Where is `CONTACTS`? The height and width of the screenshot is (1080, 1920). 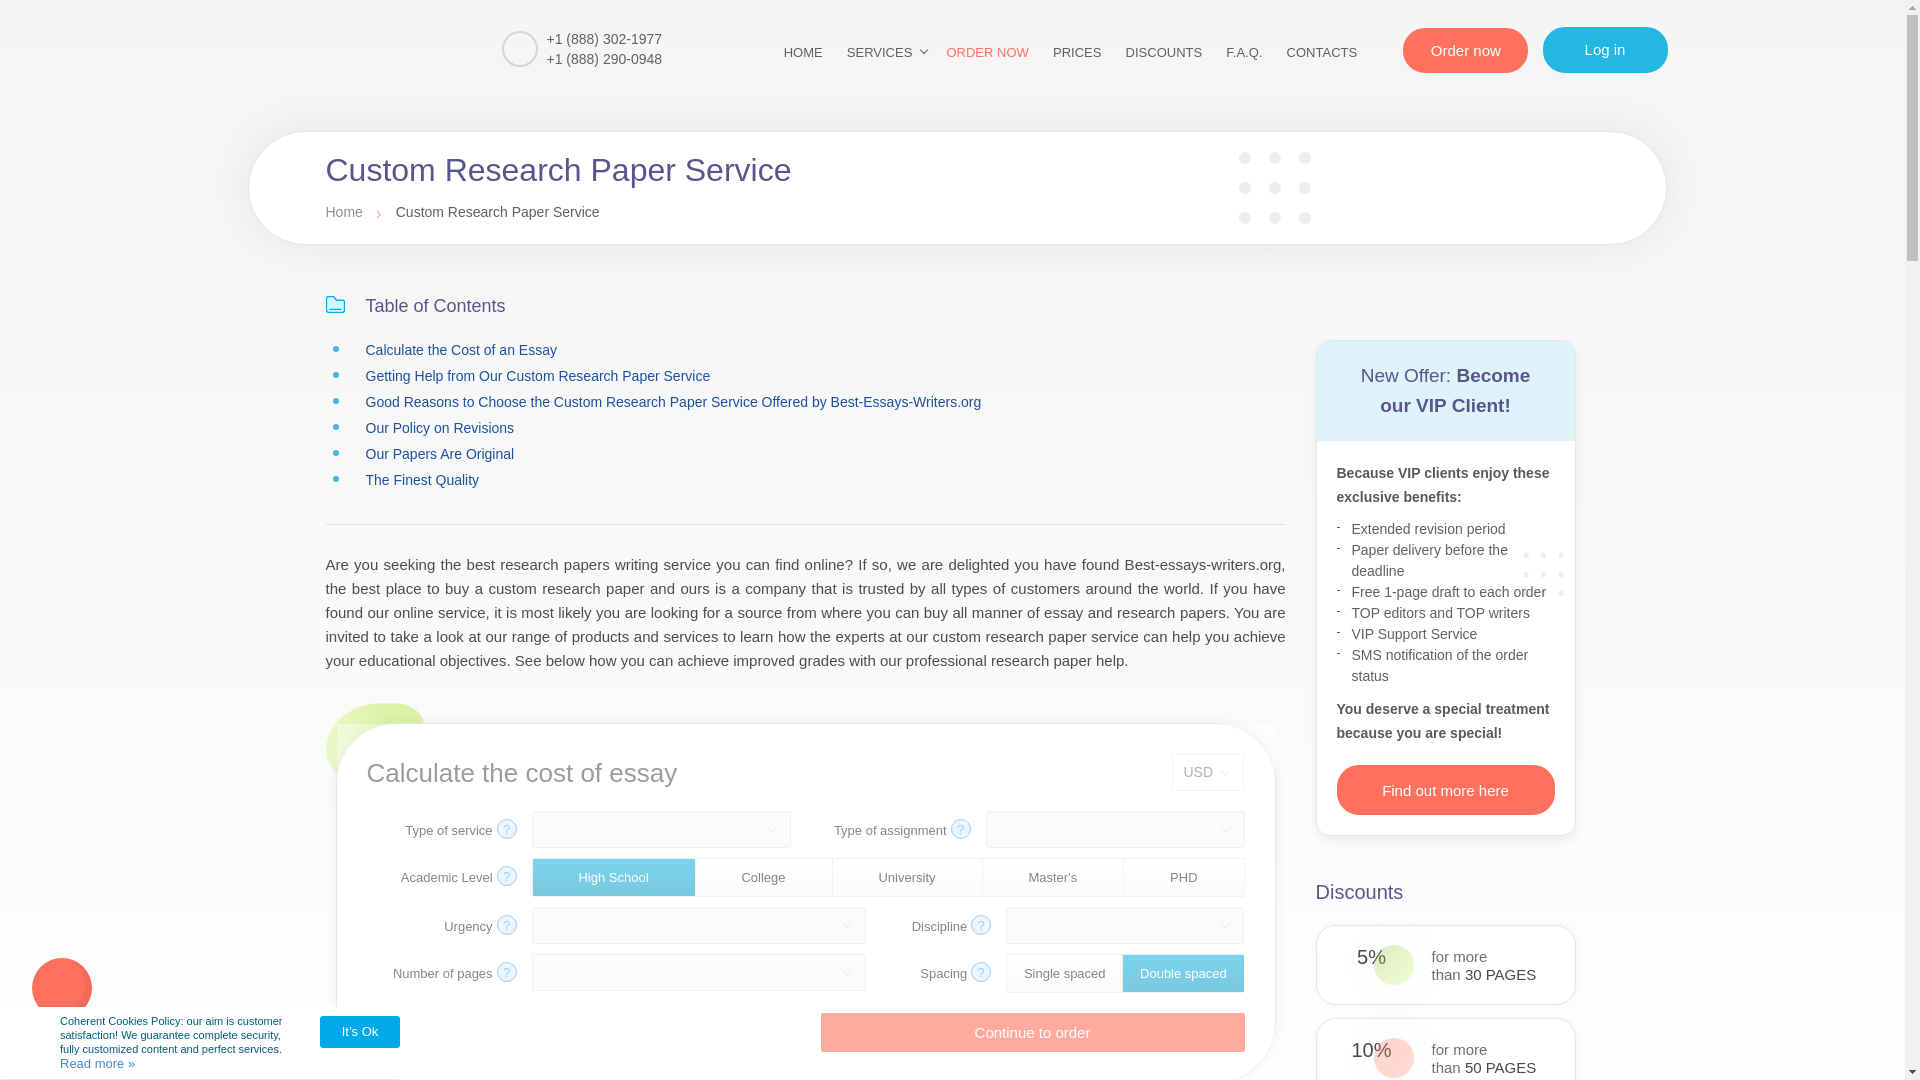 CONTACTS is located at coordinates (1322, 52).